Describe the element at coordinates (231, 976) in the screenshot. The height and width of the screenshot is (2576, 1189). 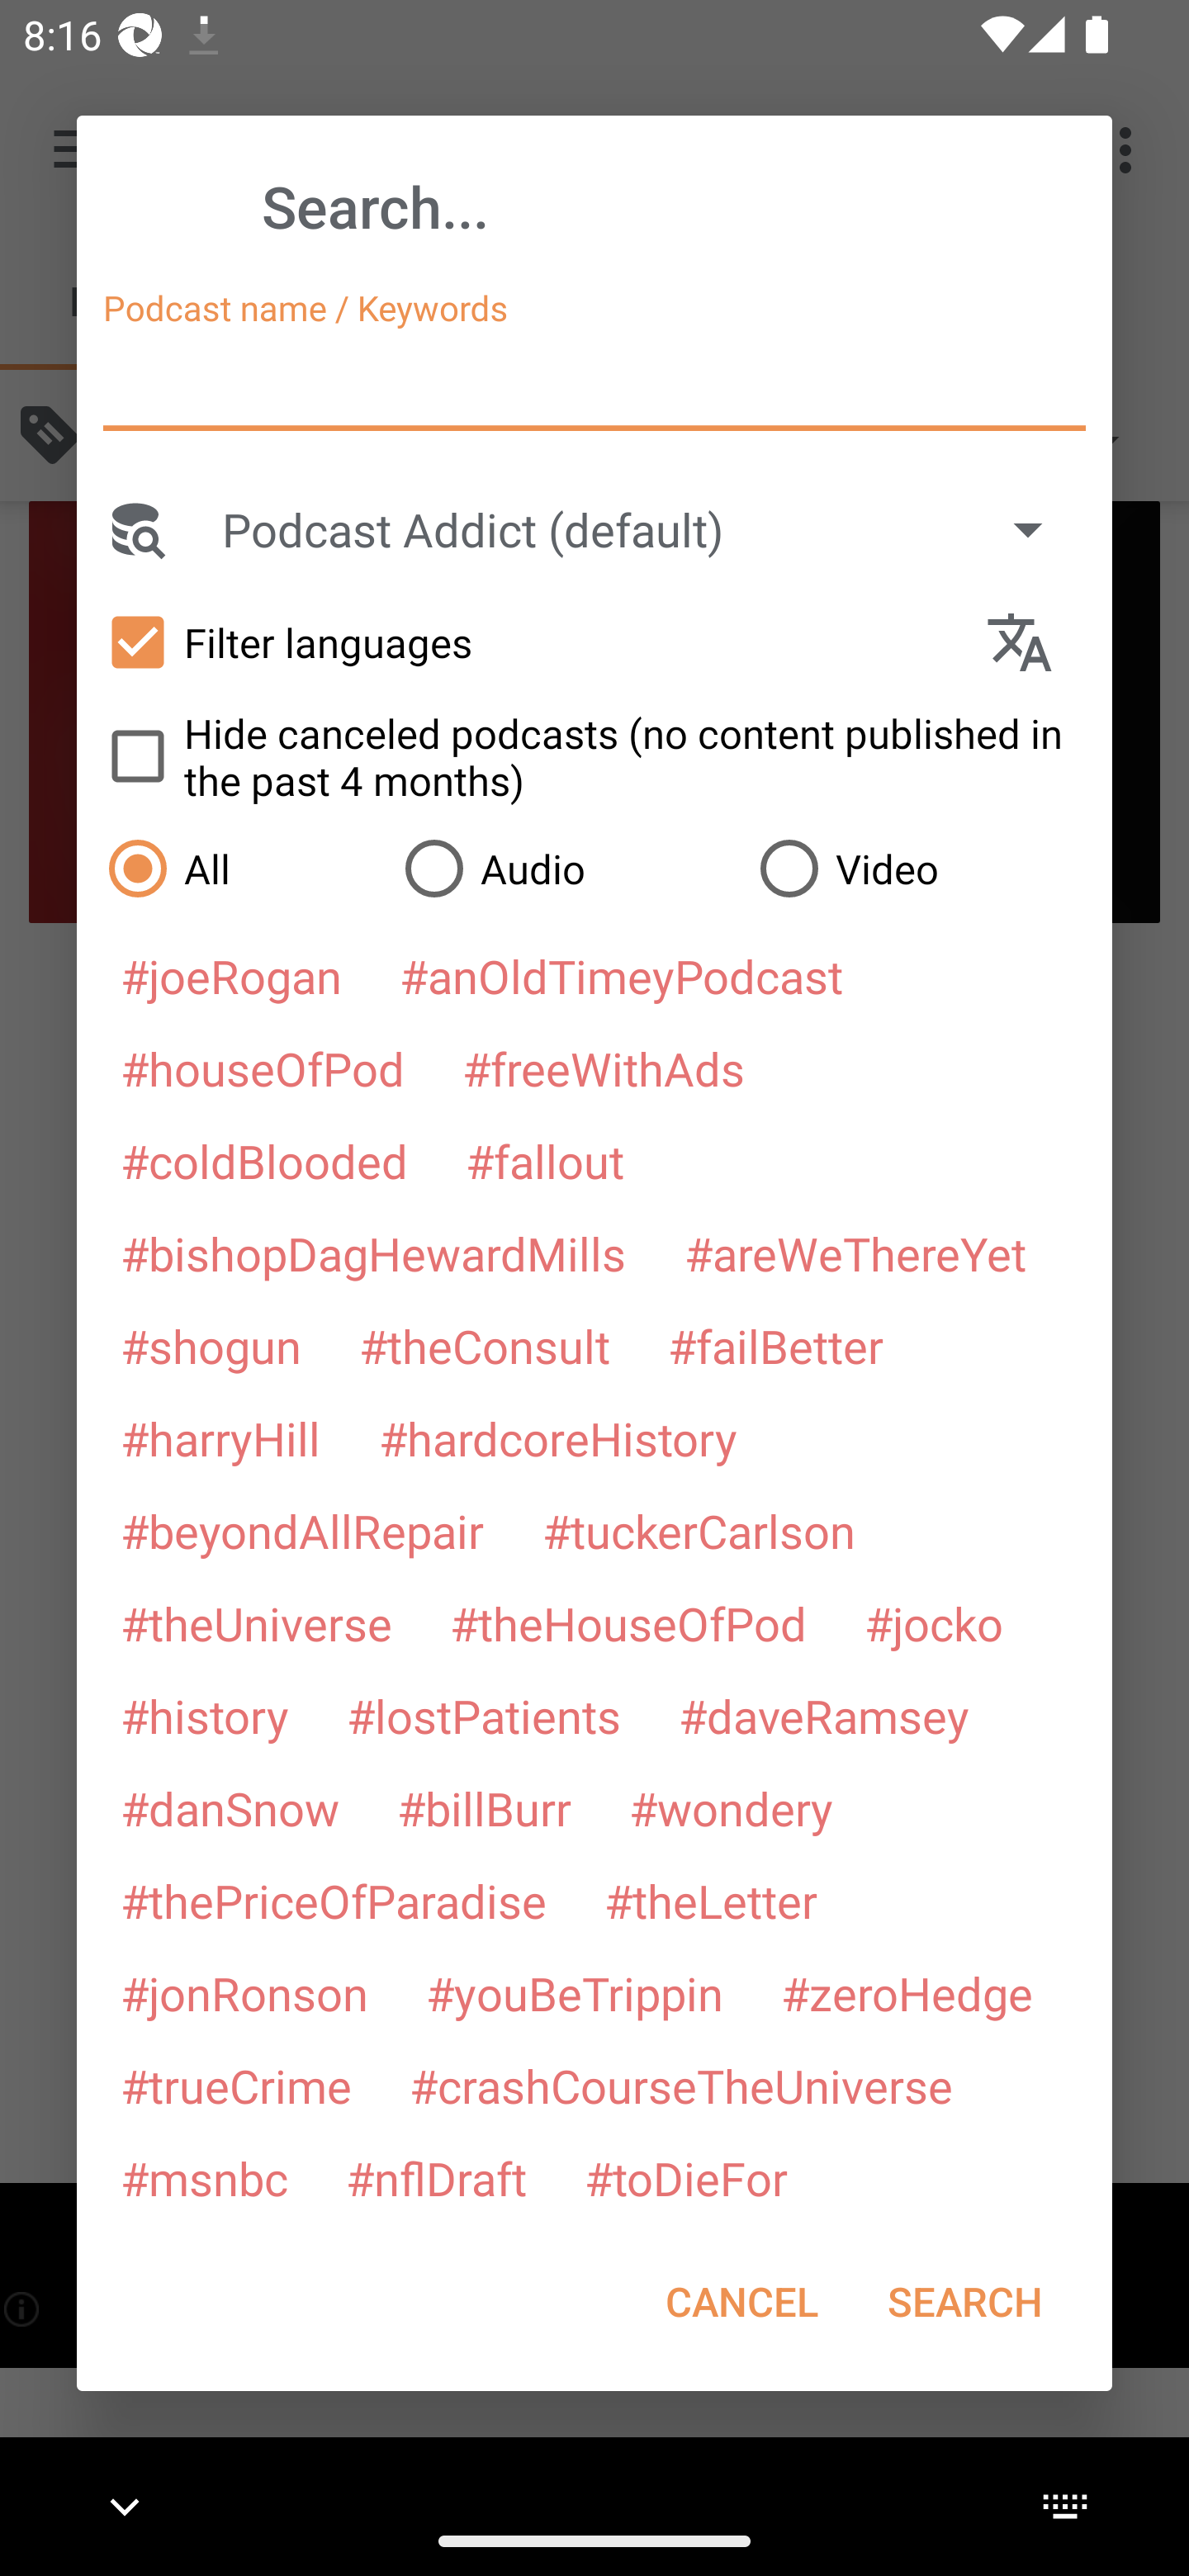
I see `#joeRogan` at that location.